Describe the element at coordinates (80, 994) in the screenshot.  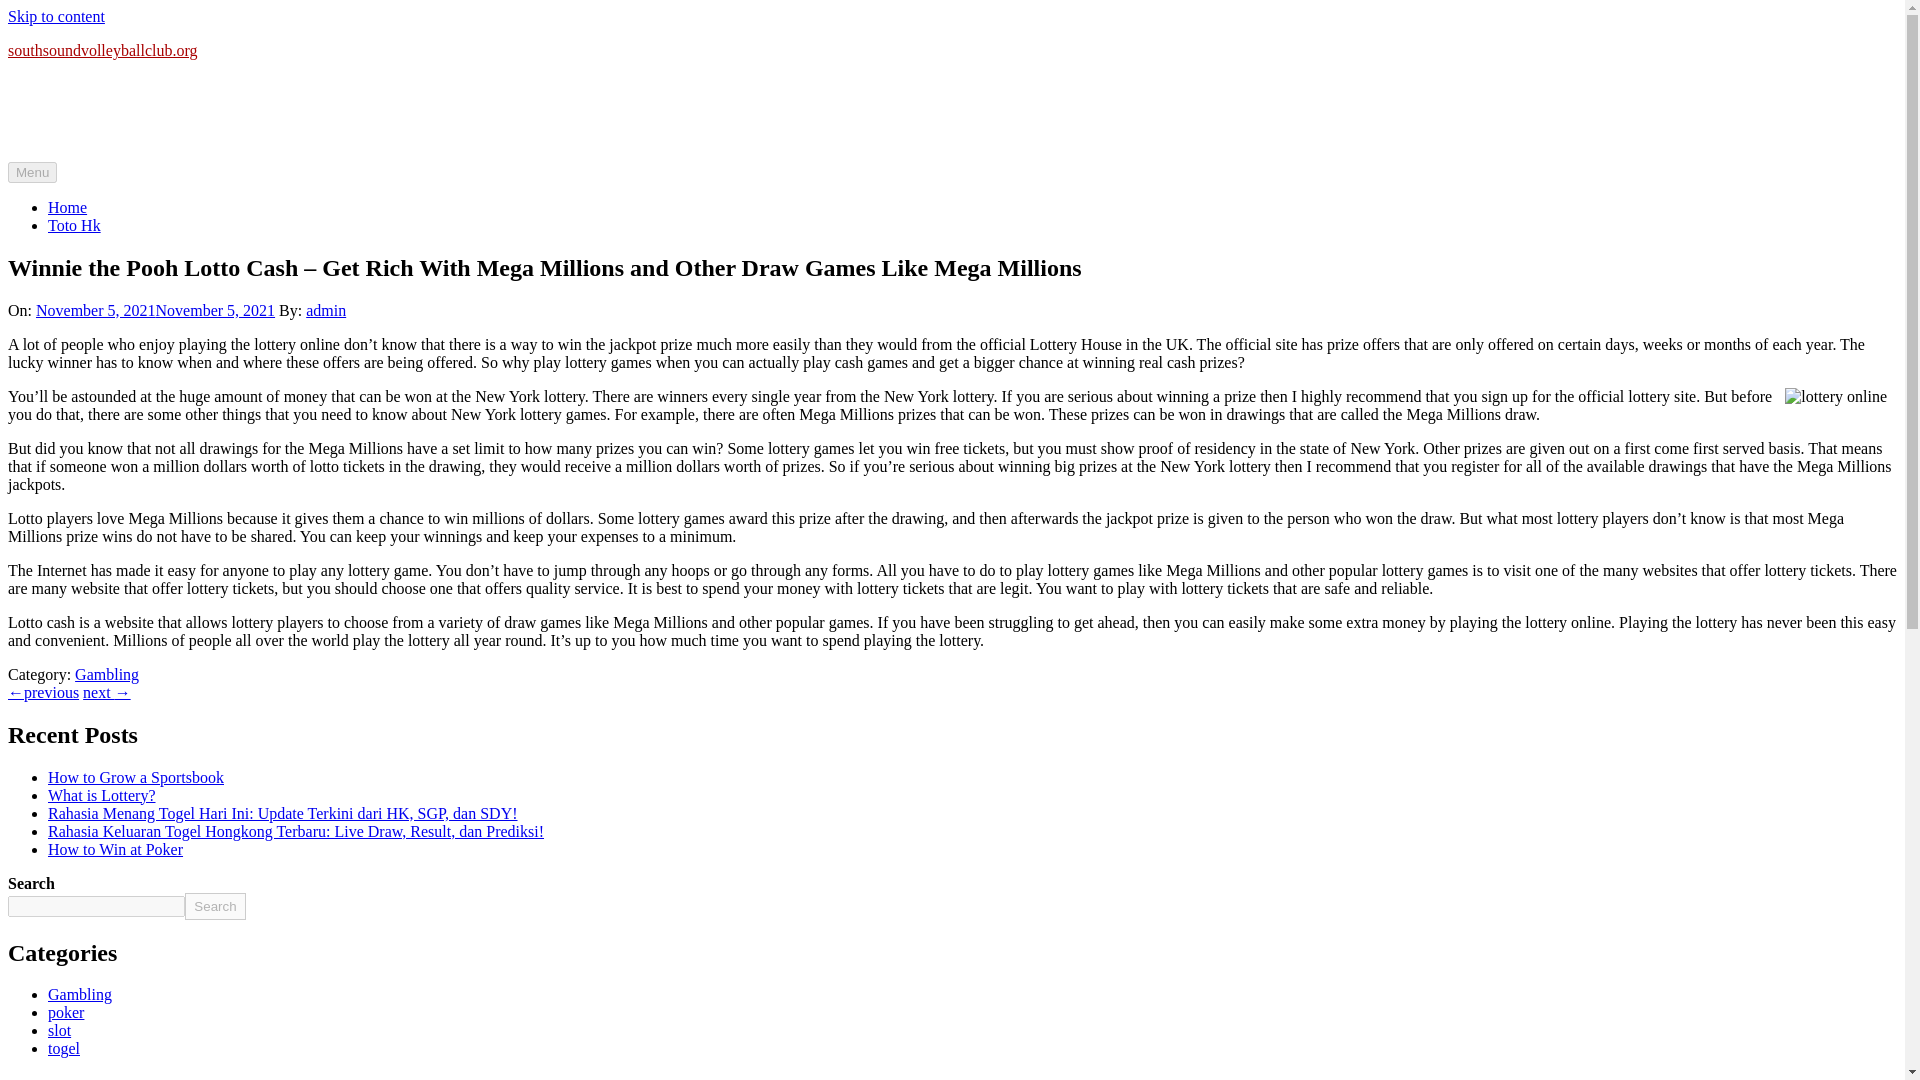
I see `Gambling` at that location.